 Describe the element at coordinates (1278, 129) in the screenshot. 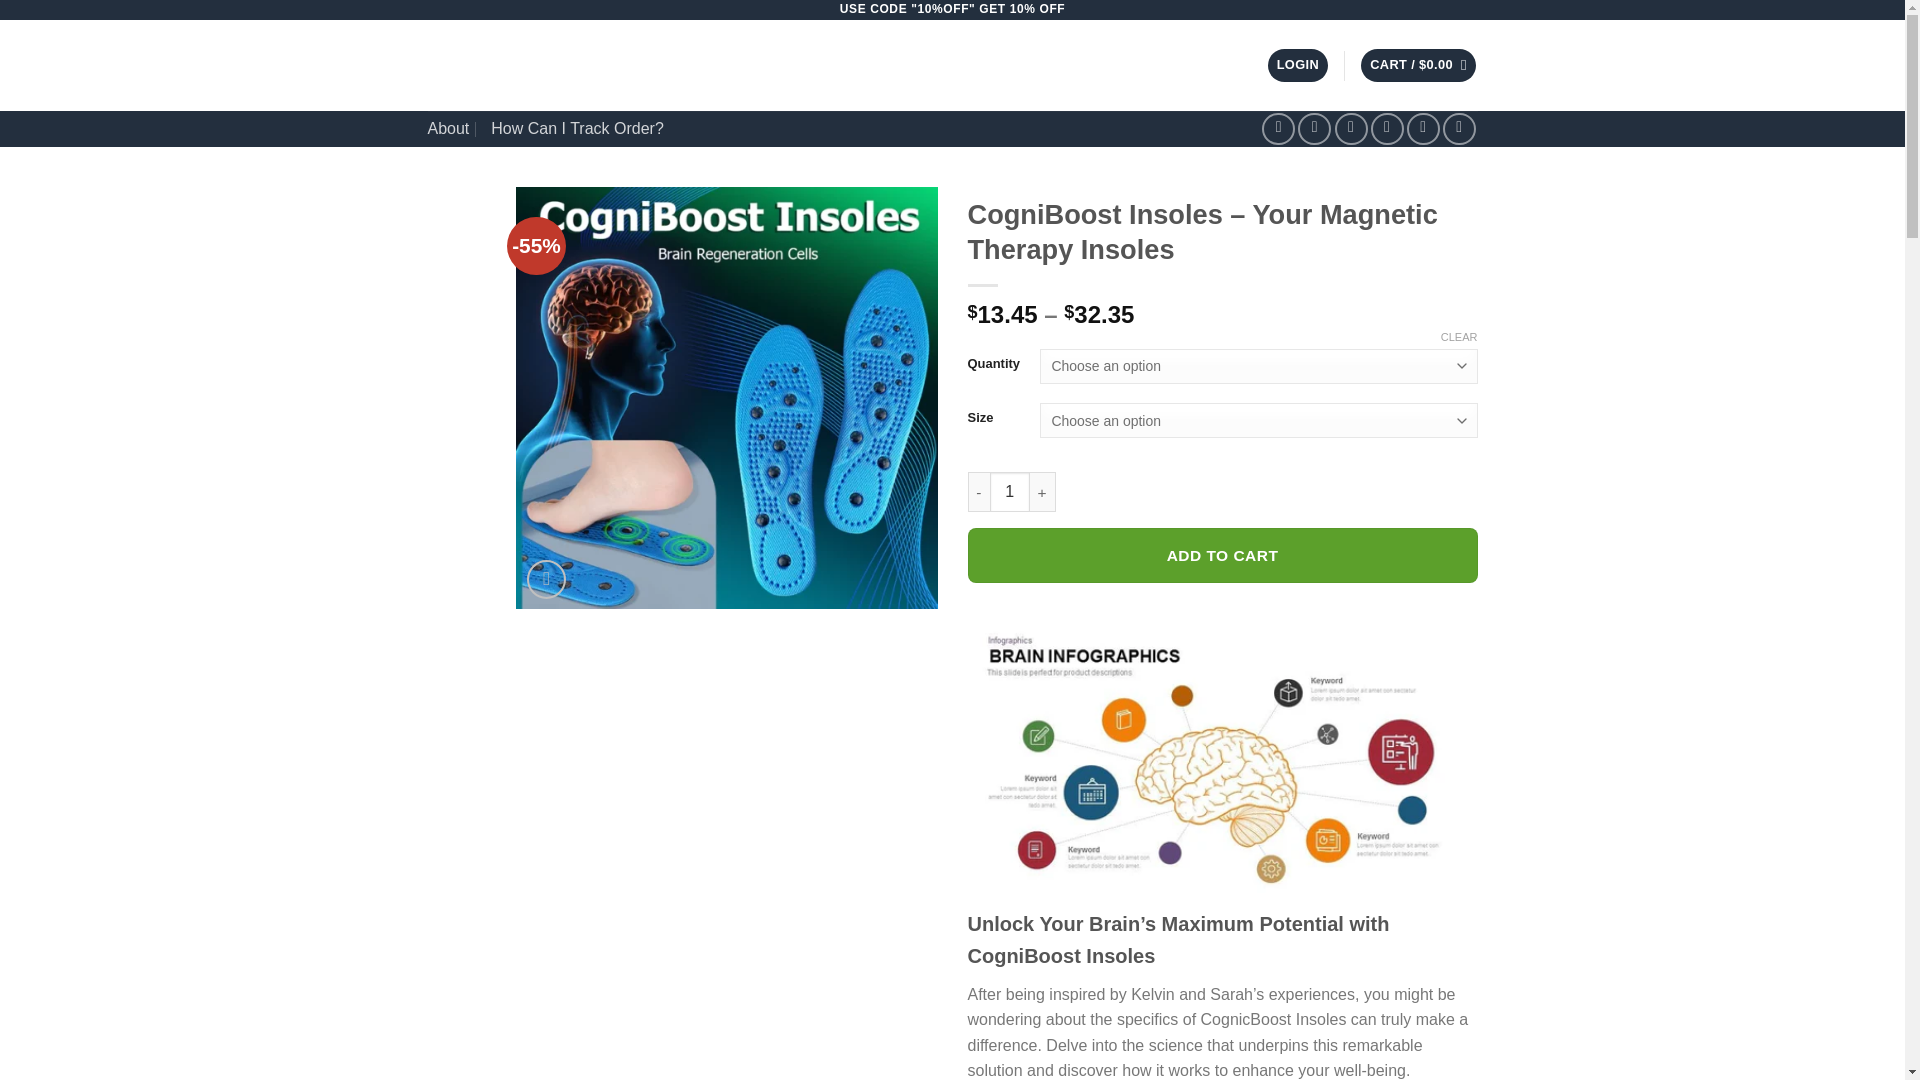

I see `Follow on Facebook` at that location.